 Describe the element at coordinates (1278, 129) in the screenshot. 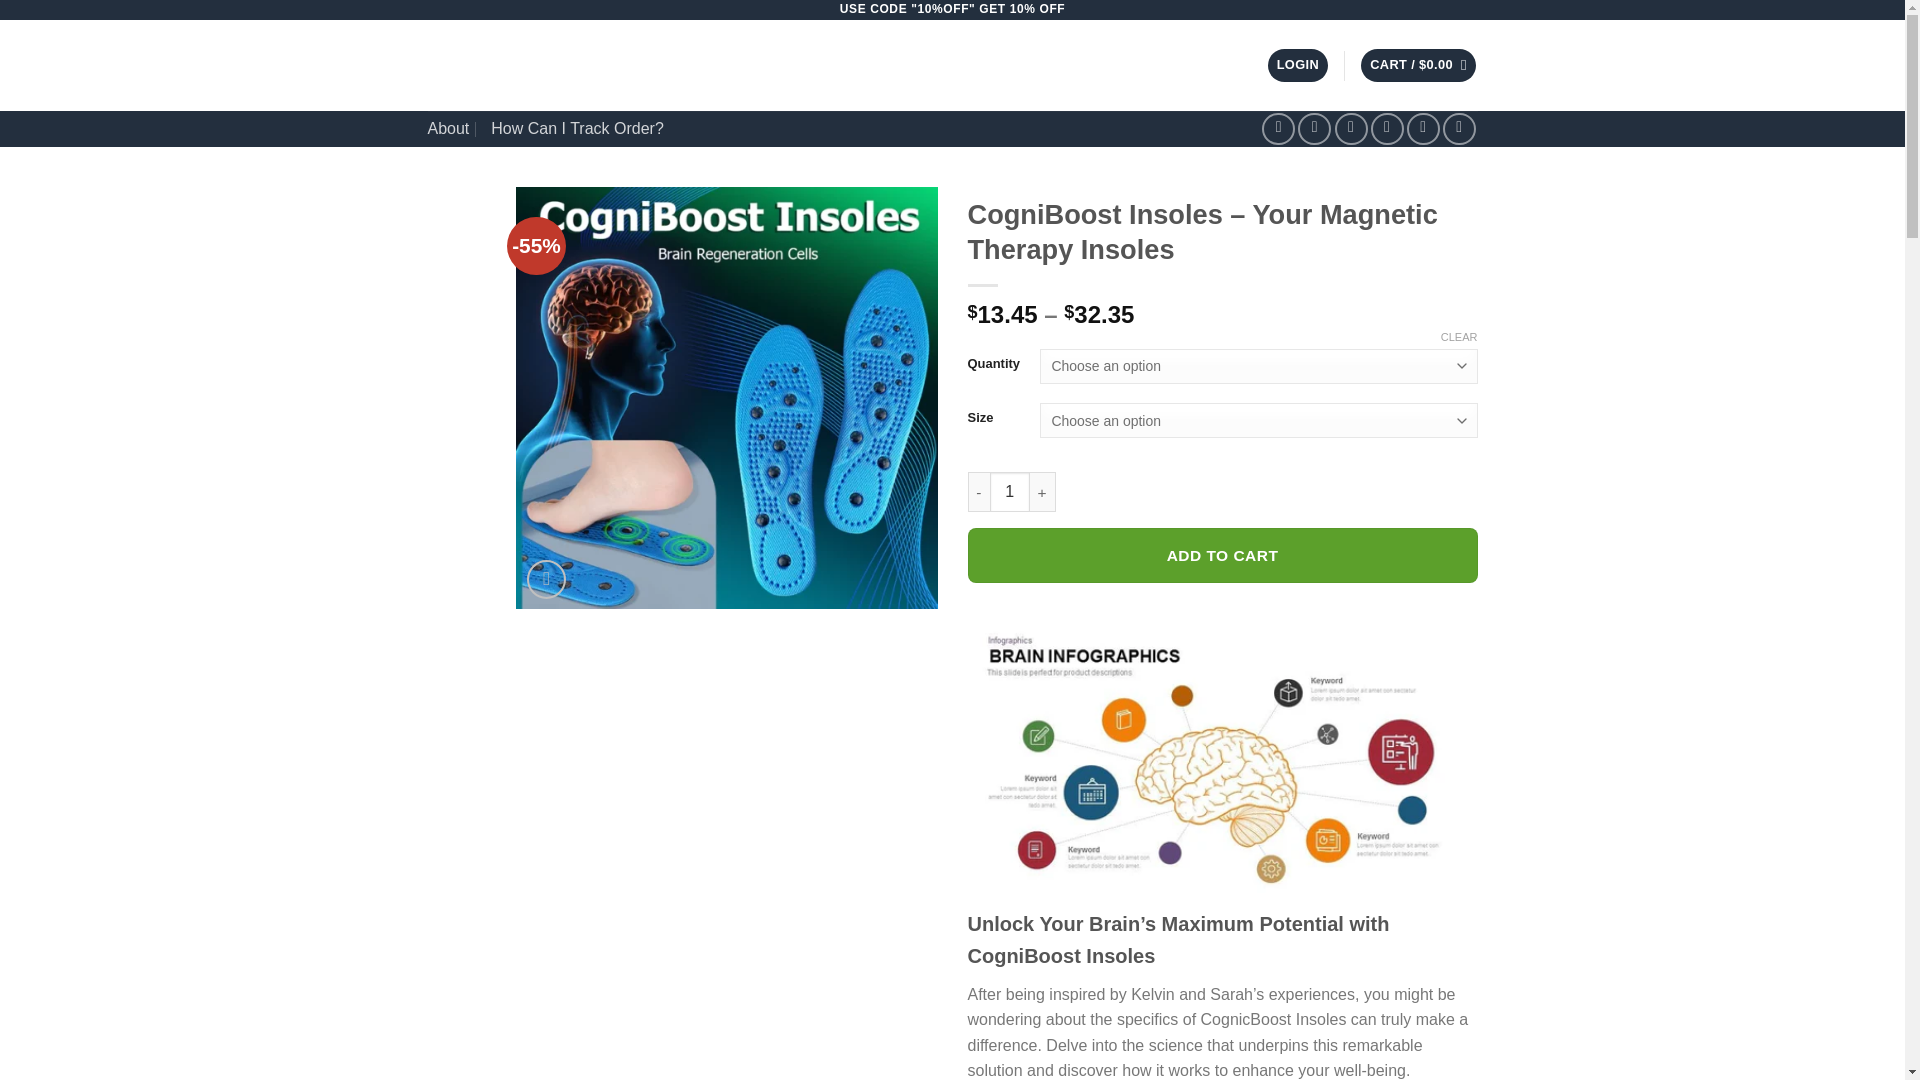

I see `Follow on Facebook` at that location.